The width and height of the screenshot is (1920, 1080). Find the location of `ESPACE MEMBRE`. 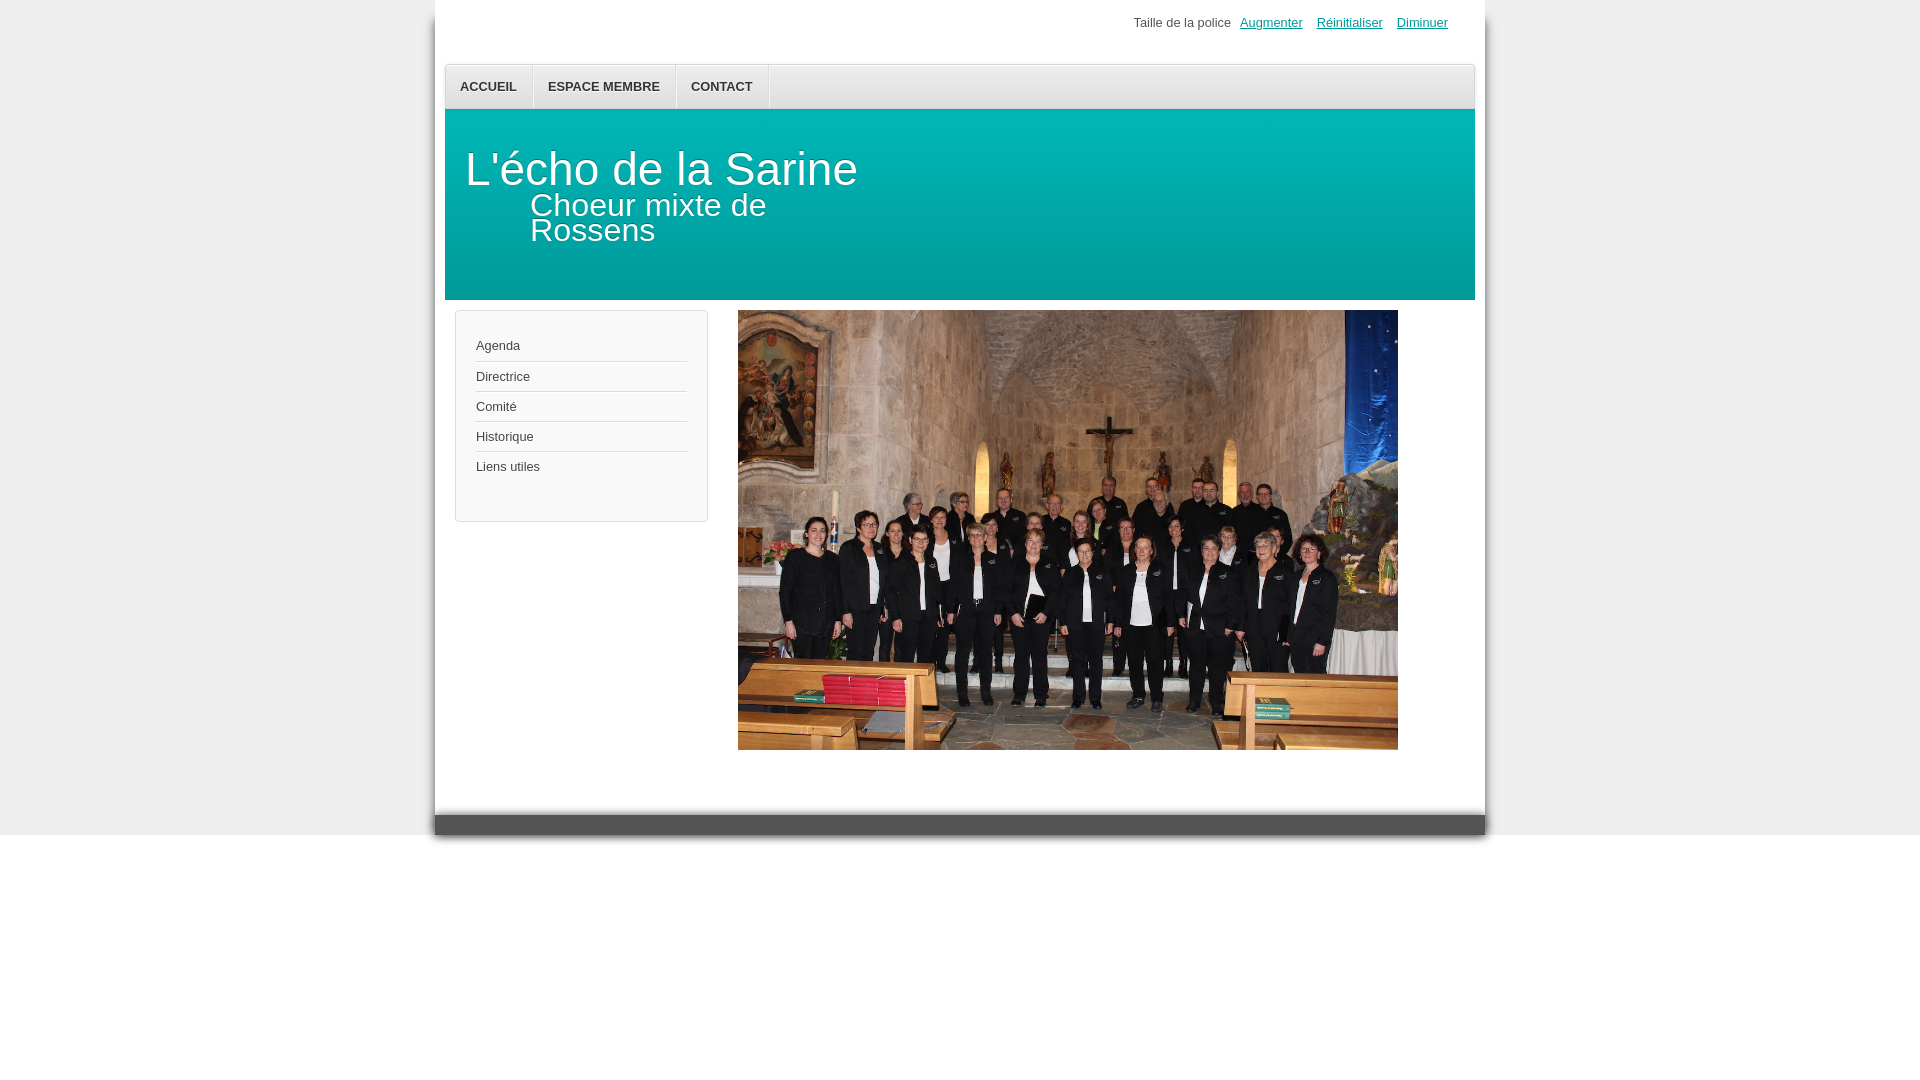

ESPACE MEMBRE is located at coordinates (604, 86).